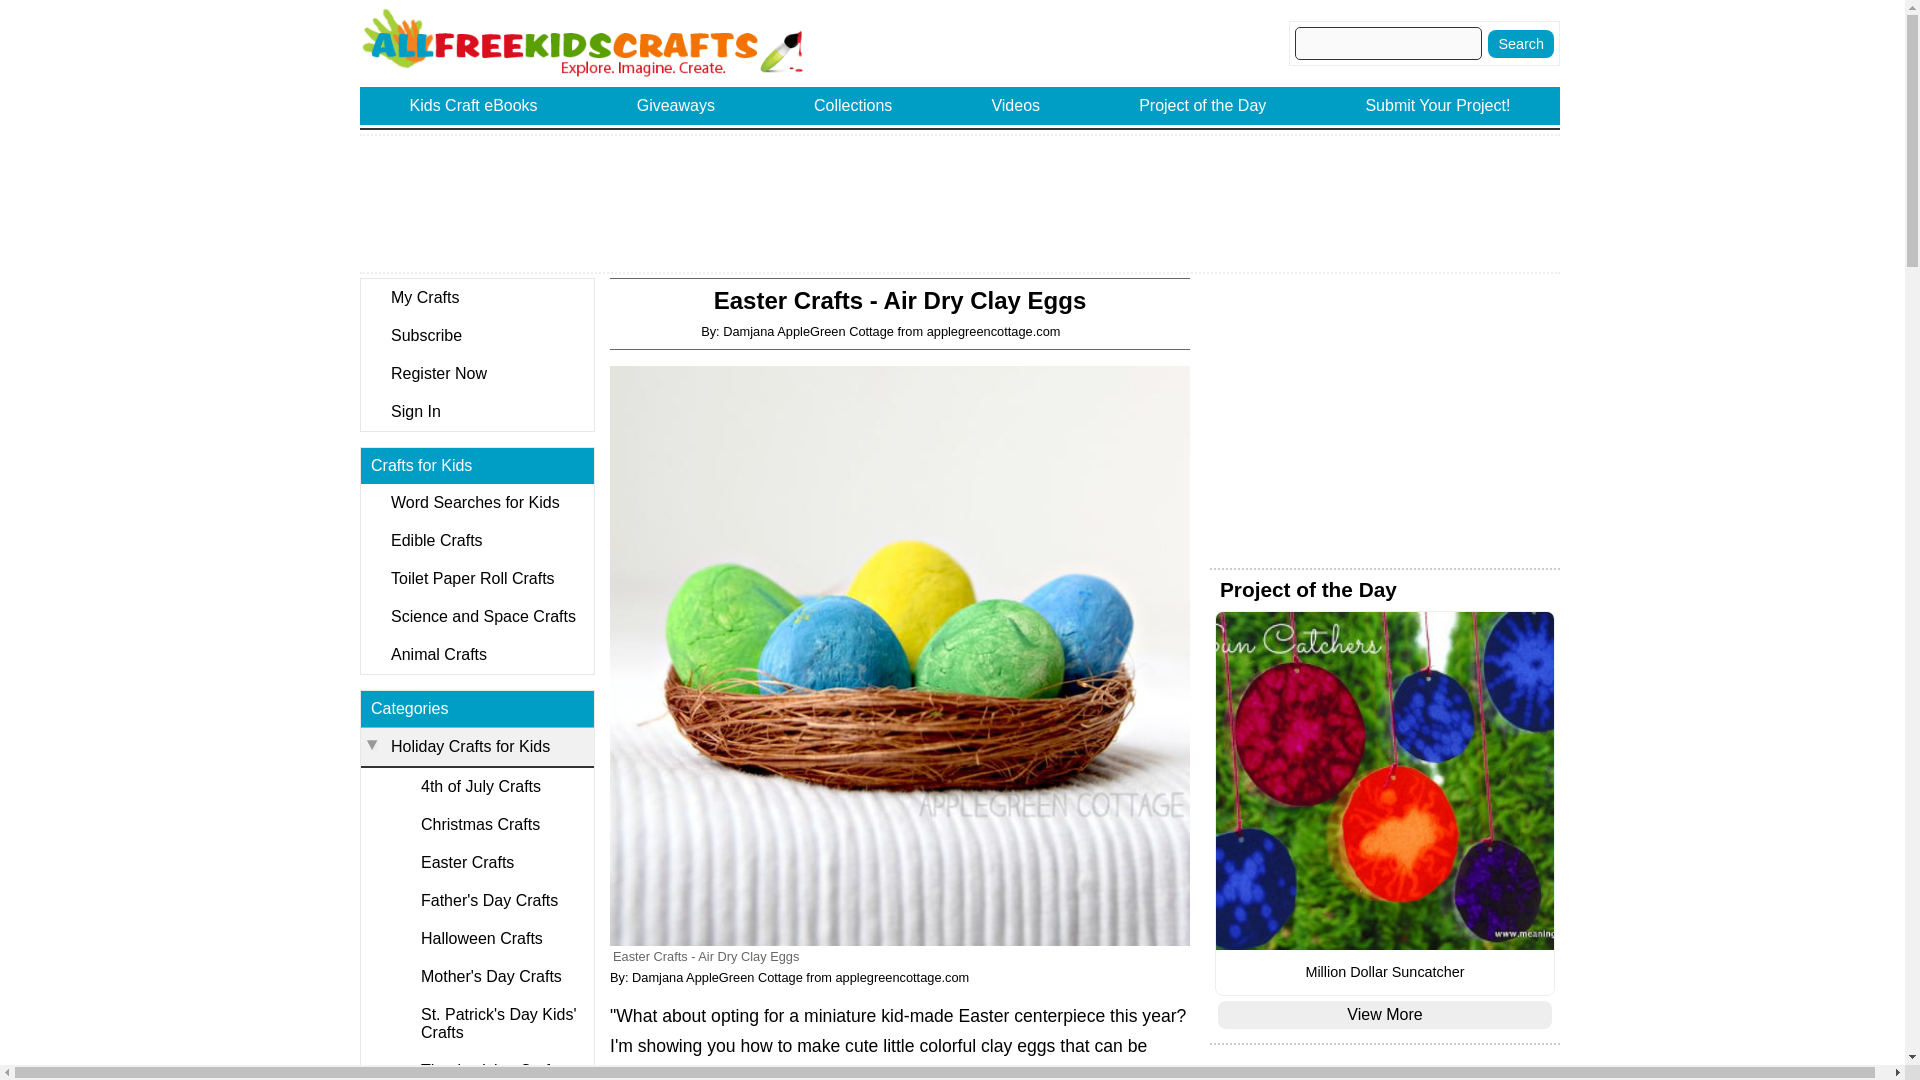 Image resolution: width=1920 pixels, height=1080 pixels. Describe the element at coordinates (476, 412) in the screenshot. I see `Sign In` at that location.